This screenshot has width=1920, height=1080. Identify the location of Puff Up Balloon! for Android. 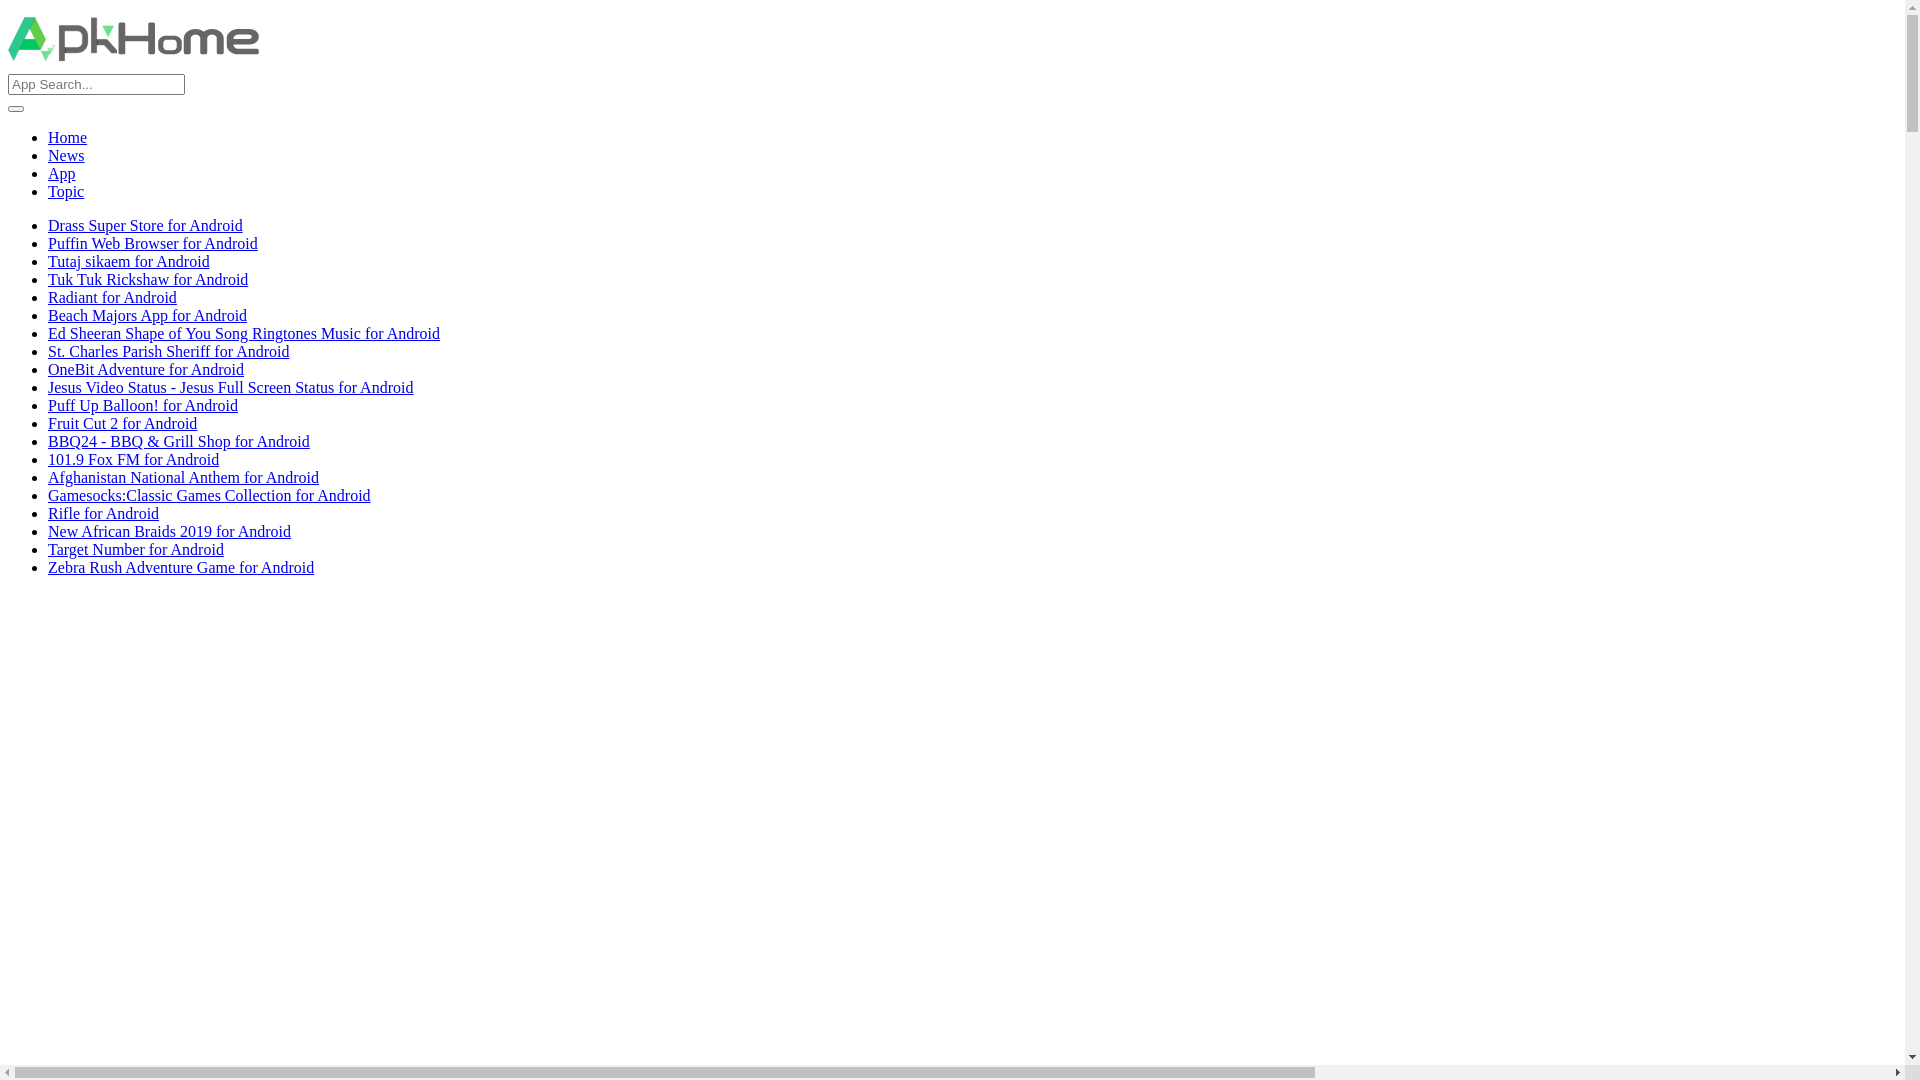
(143, 406).